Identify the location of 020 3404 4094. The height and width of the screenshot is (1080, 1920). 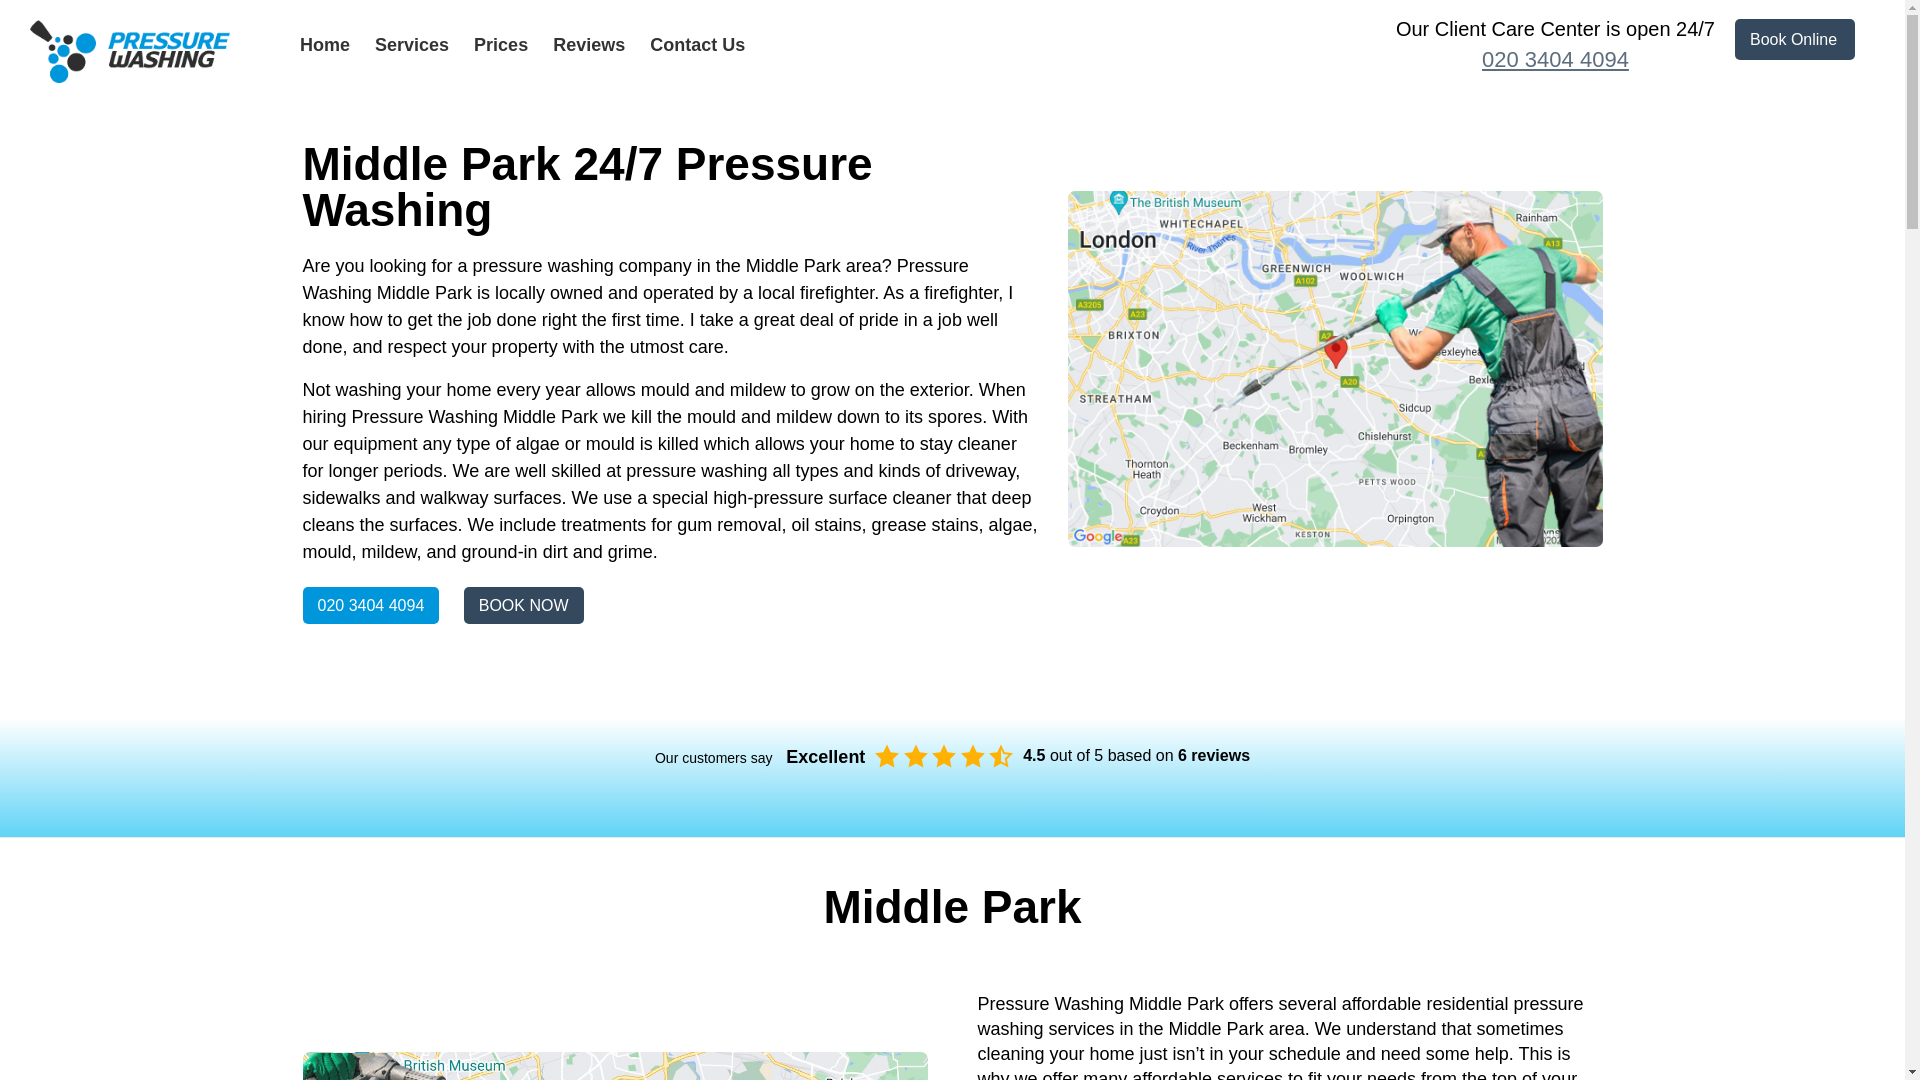
(1554, 60).